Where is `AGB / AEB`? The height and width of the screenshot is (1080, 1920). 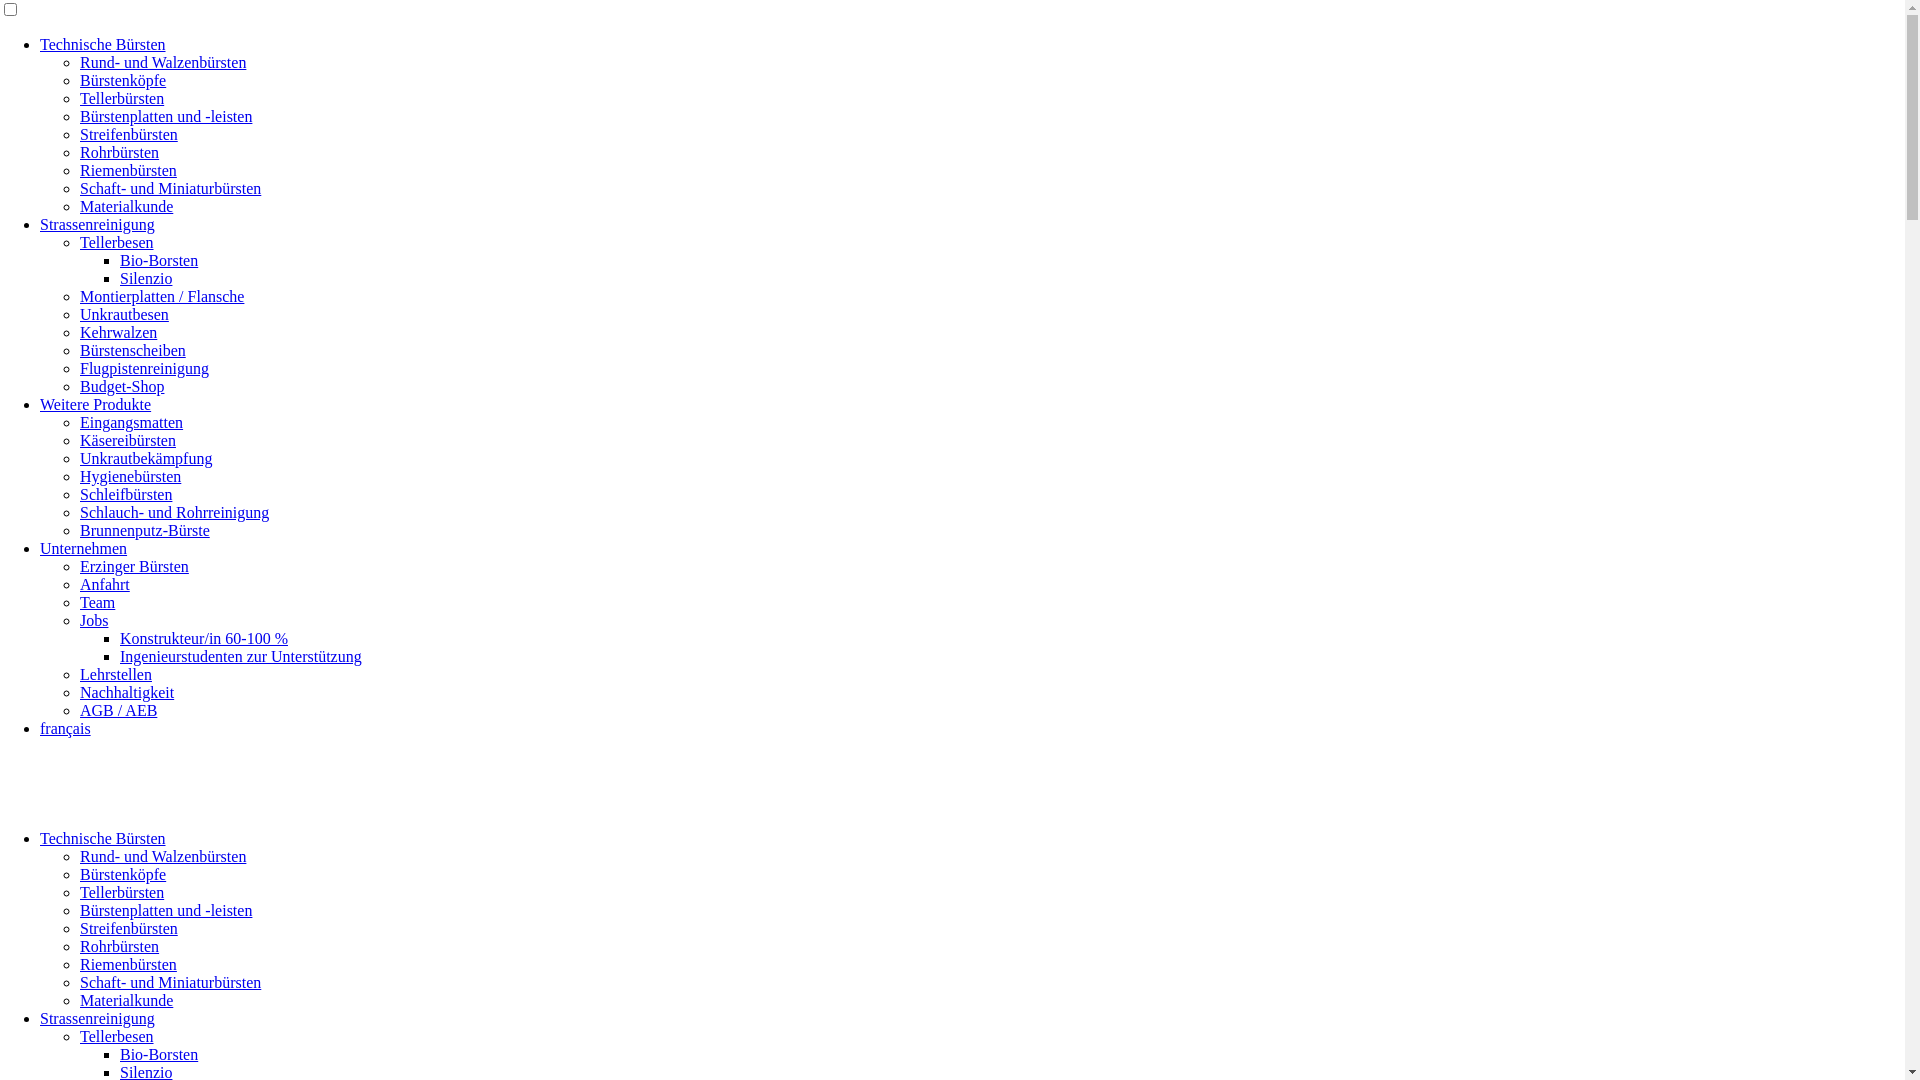 AGB / AEB is located at coordinates (118, 710).